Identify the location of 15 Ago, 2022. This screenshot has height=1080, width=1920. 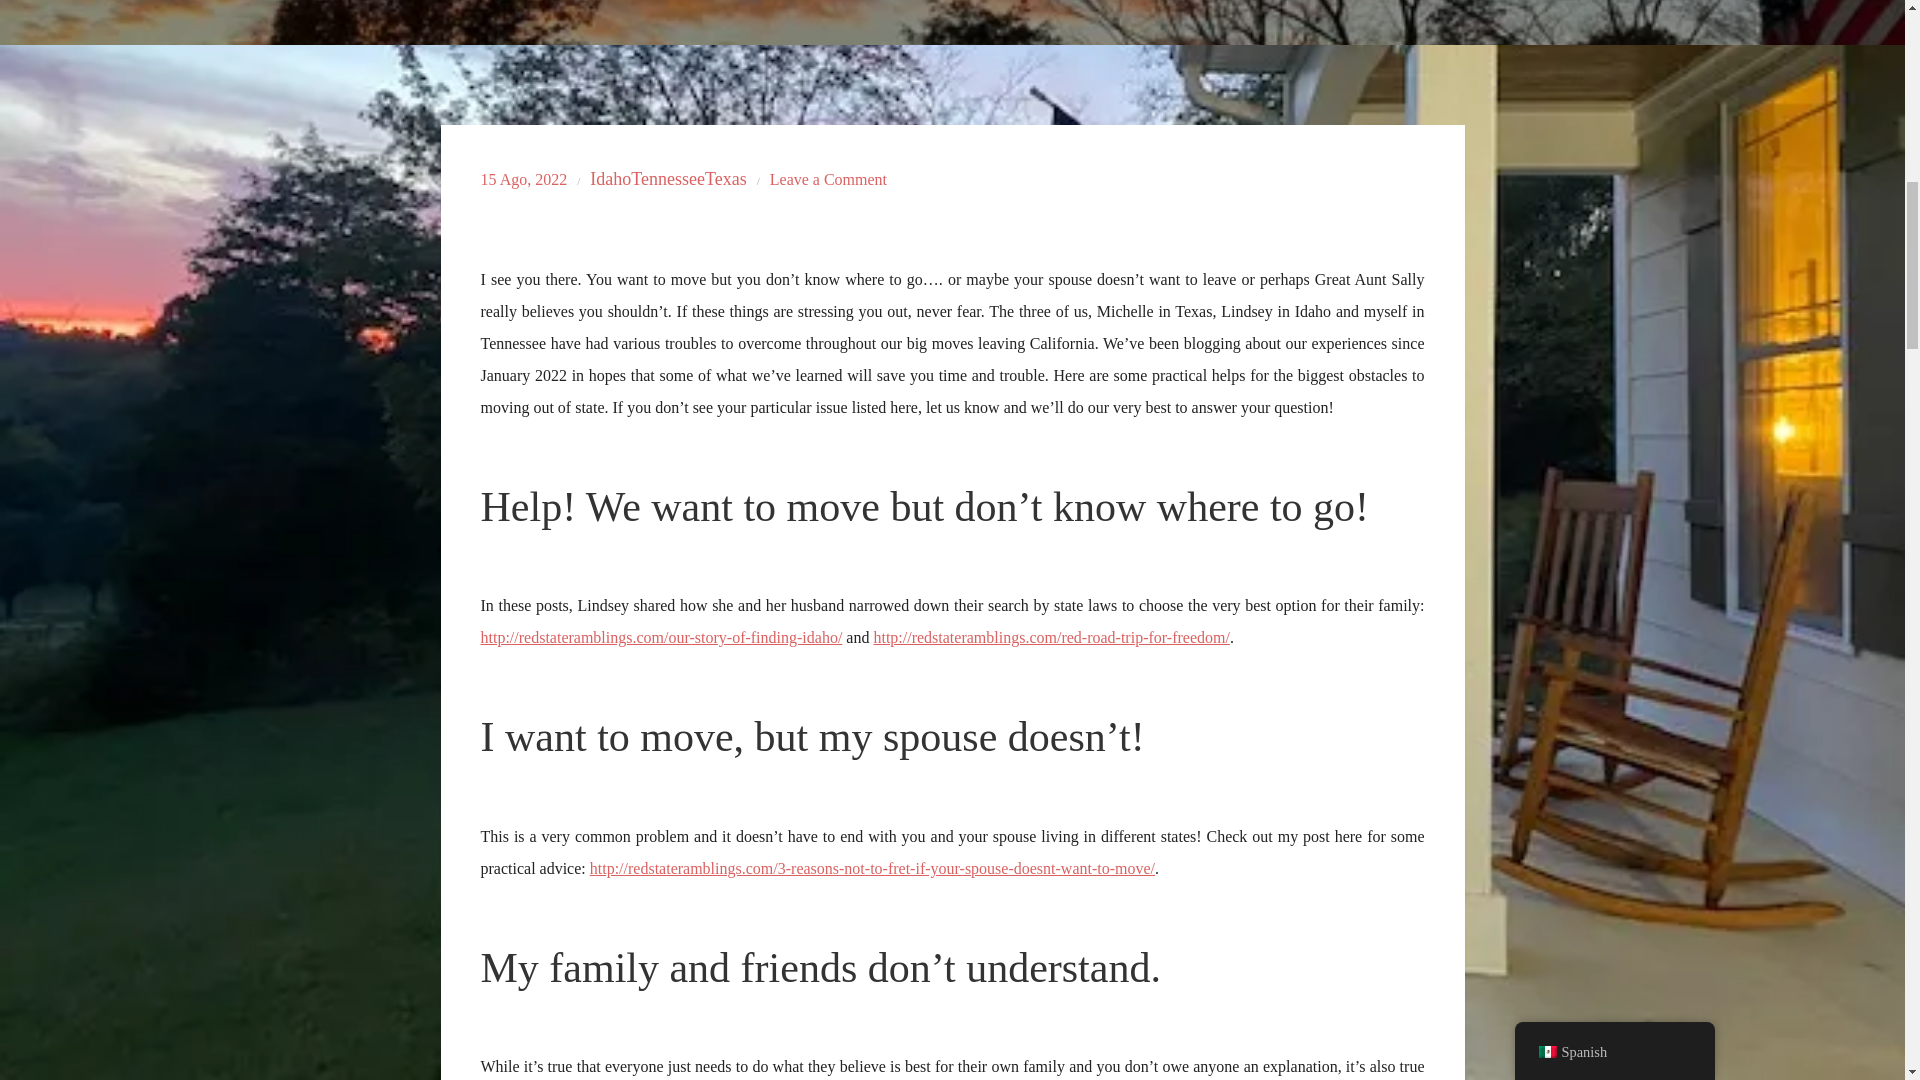
(523, 178).